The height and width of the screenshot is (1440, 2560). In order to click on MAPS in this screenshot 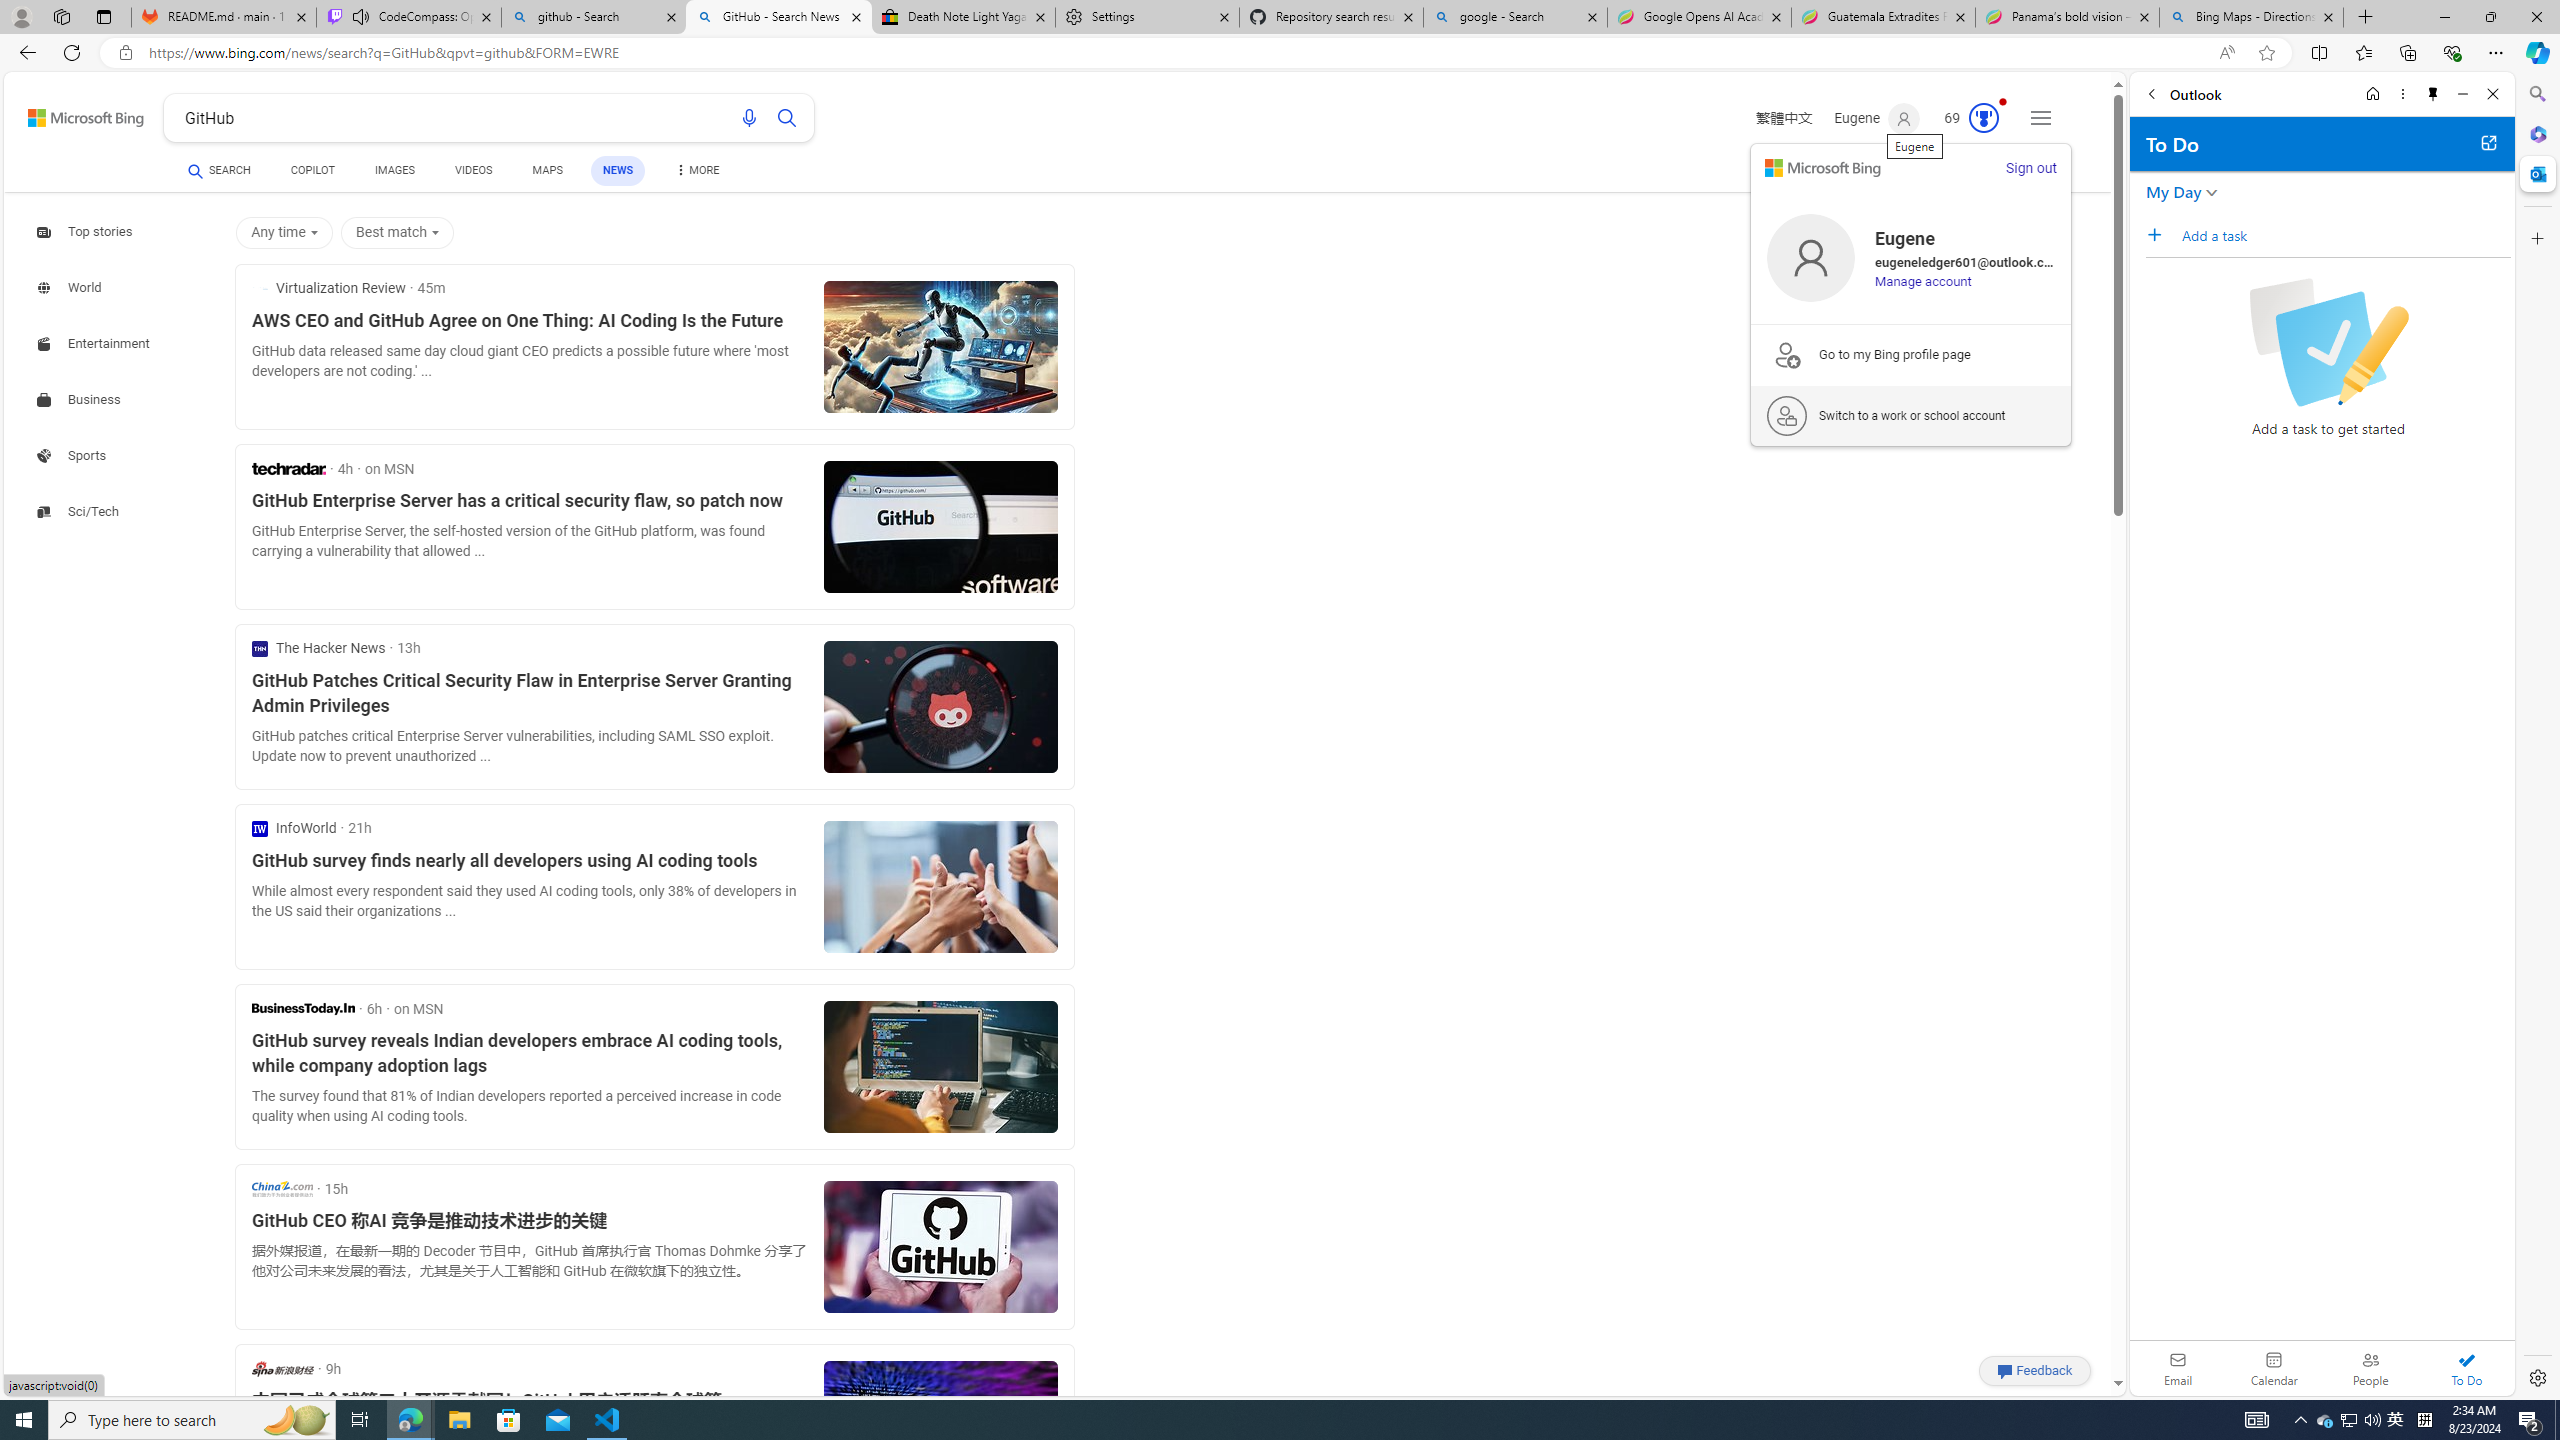, I will do `click(548, 173)`.